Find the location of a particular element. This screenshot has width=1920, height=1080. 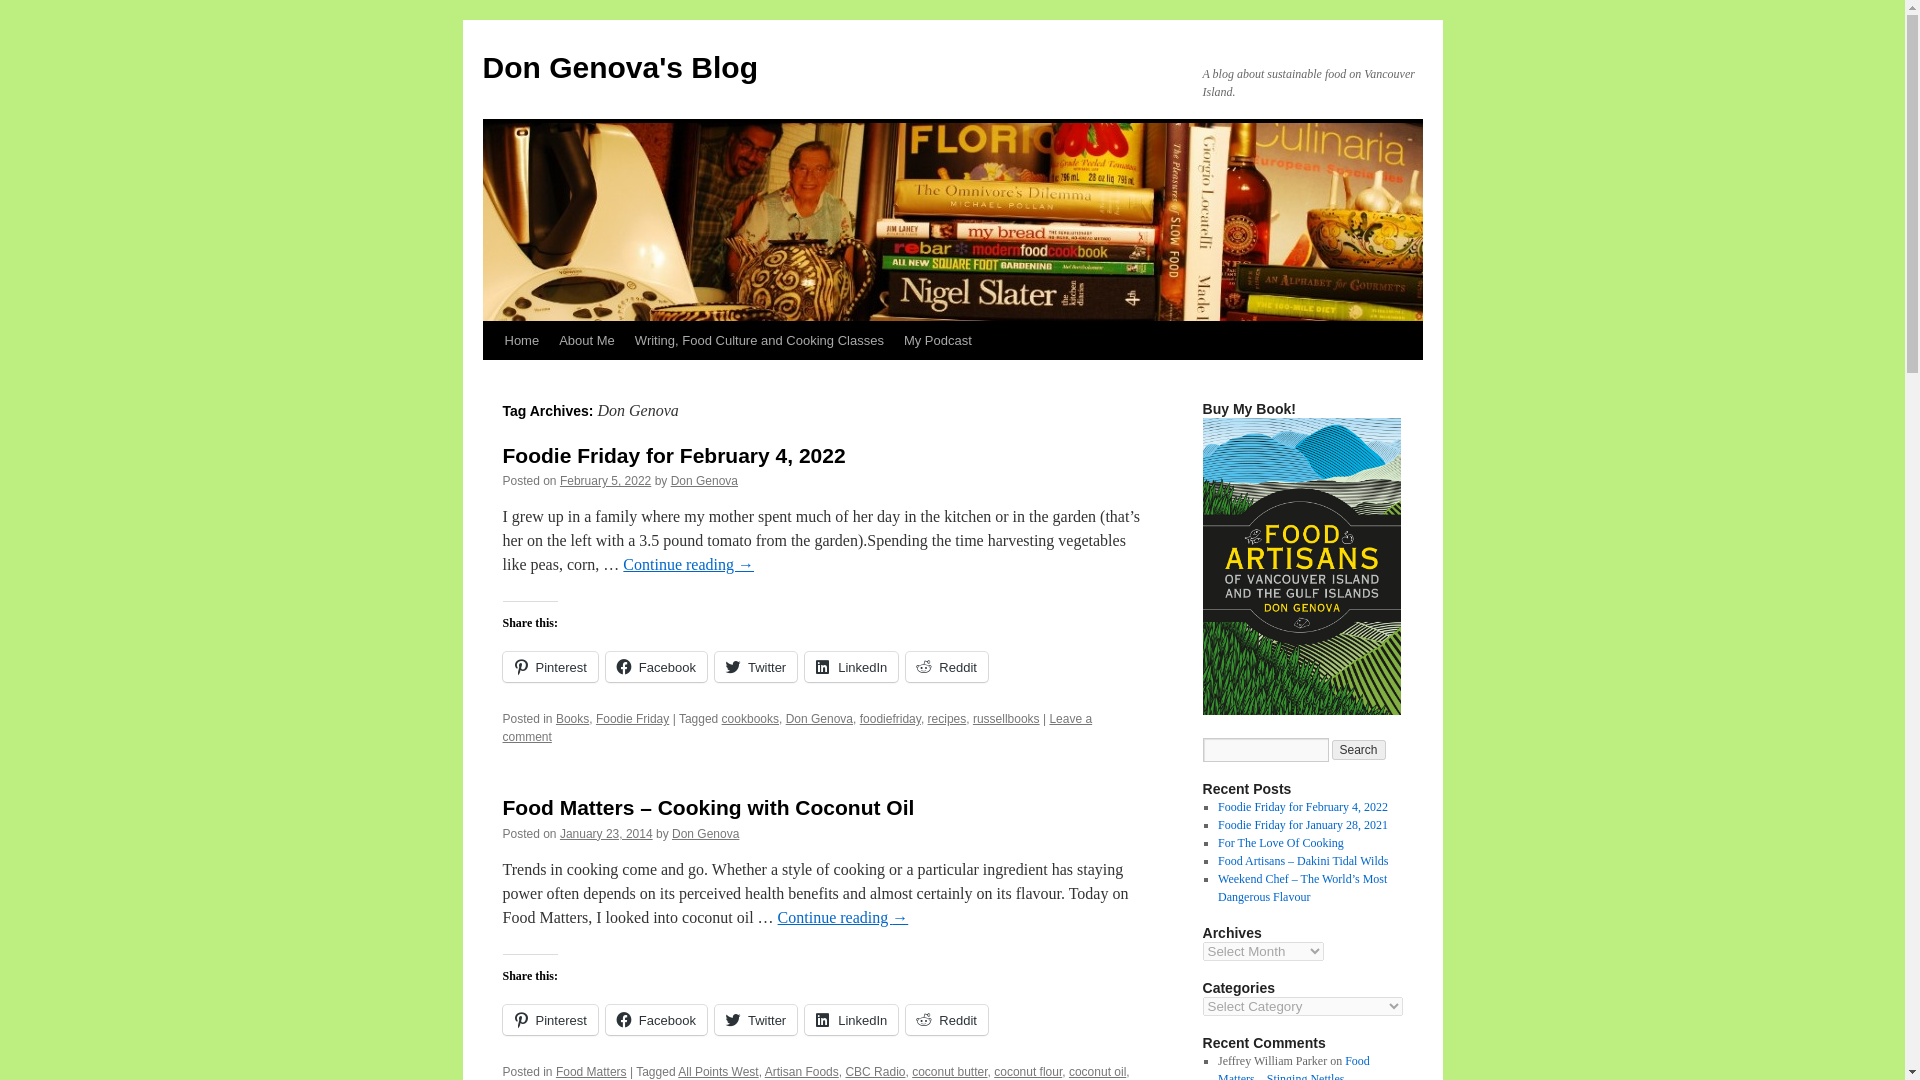

Twitter is located at coordinates (755, 1020).